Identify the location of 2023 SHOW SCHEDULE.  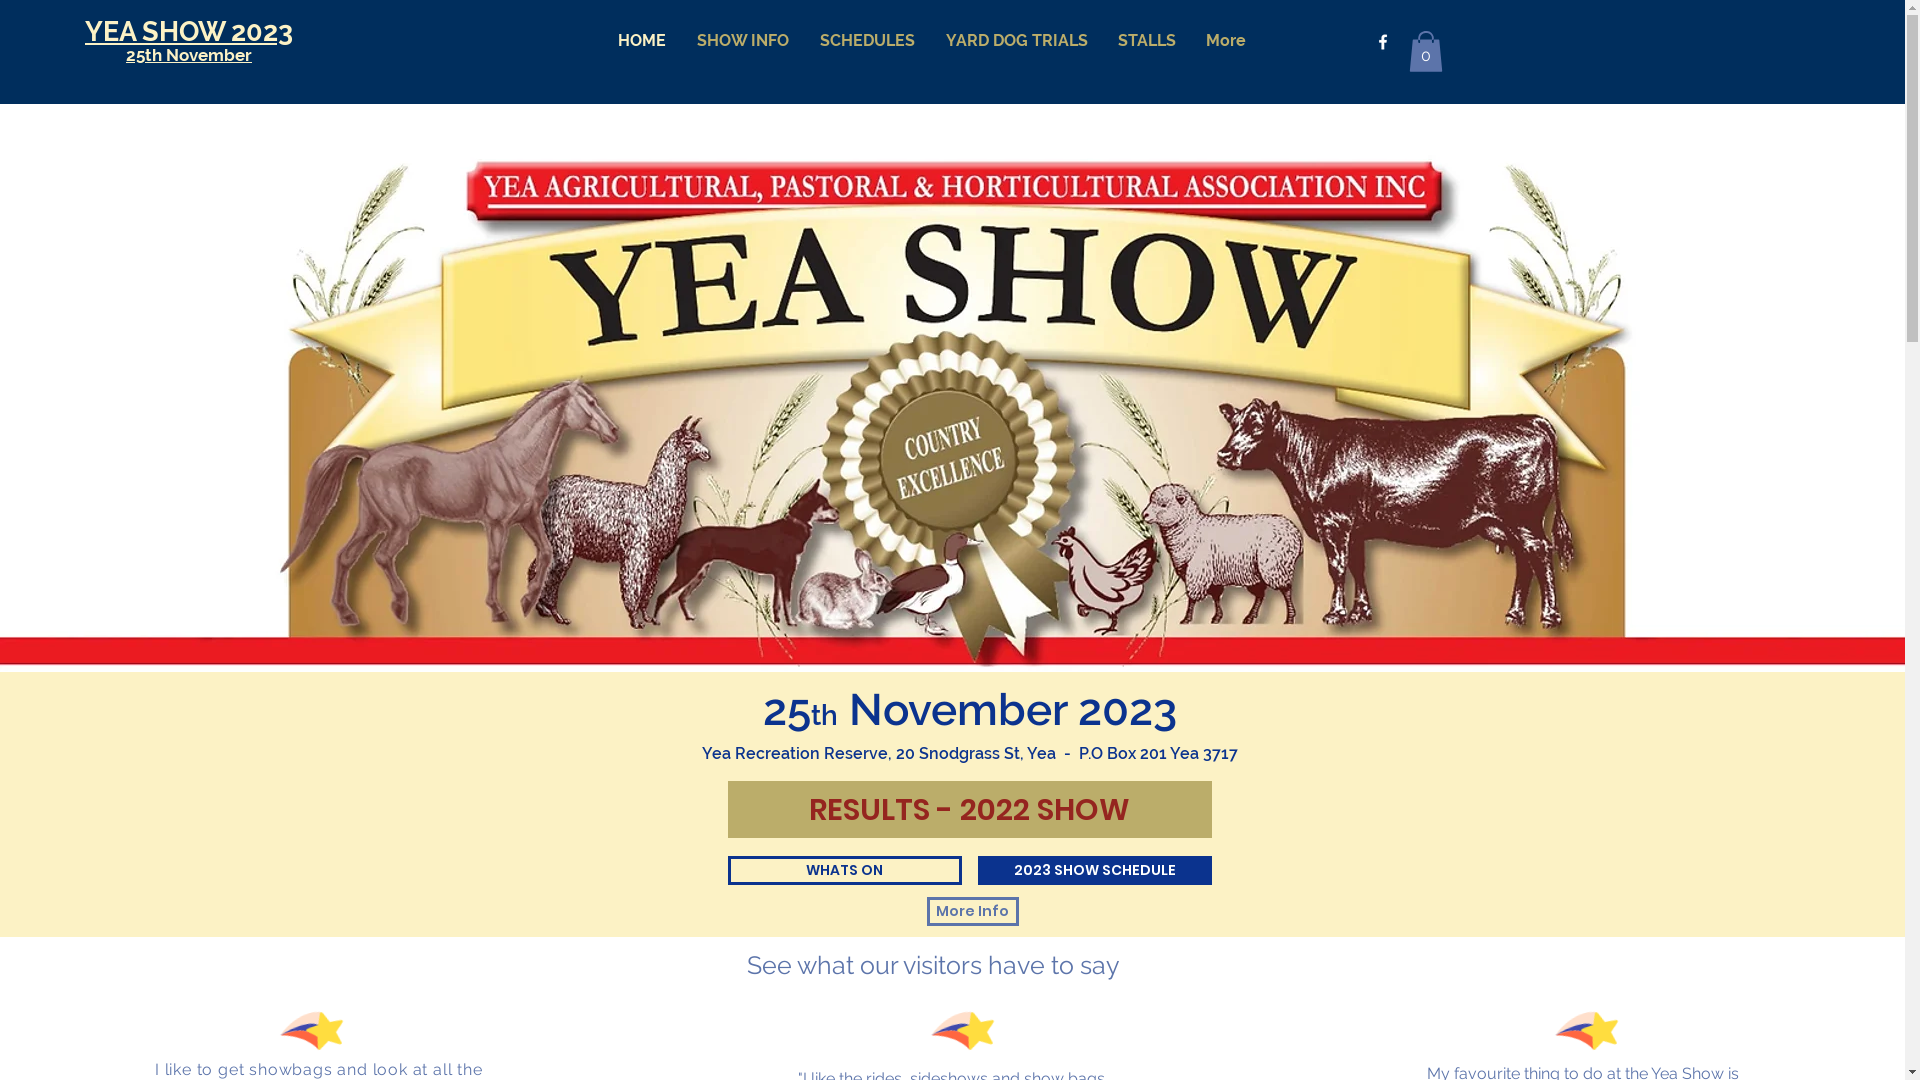
(1095, 870).